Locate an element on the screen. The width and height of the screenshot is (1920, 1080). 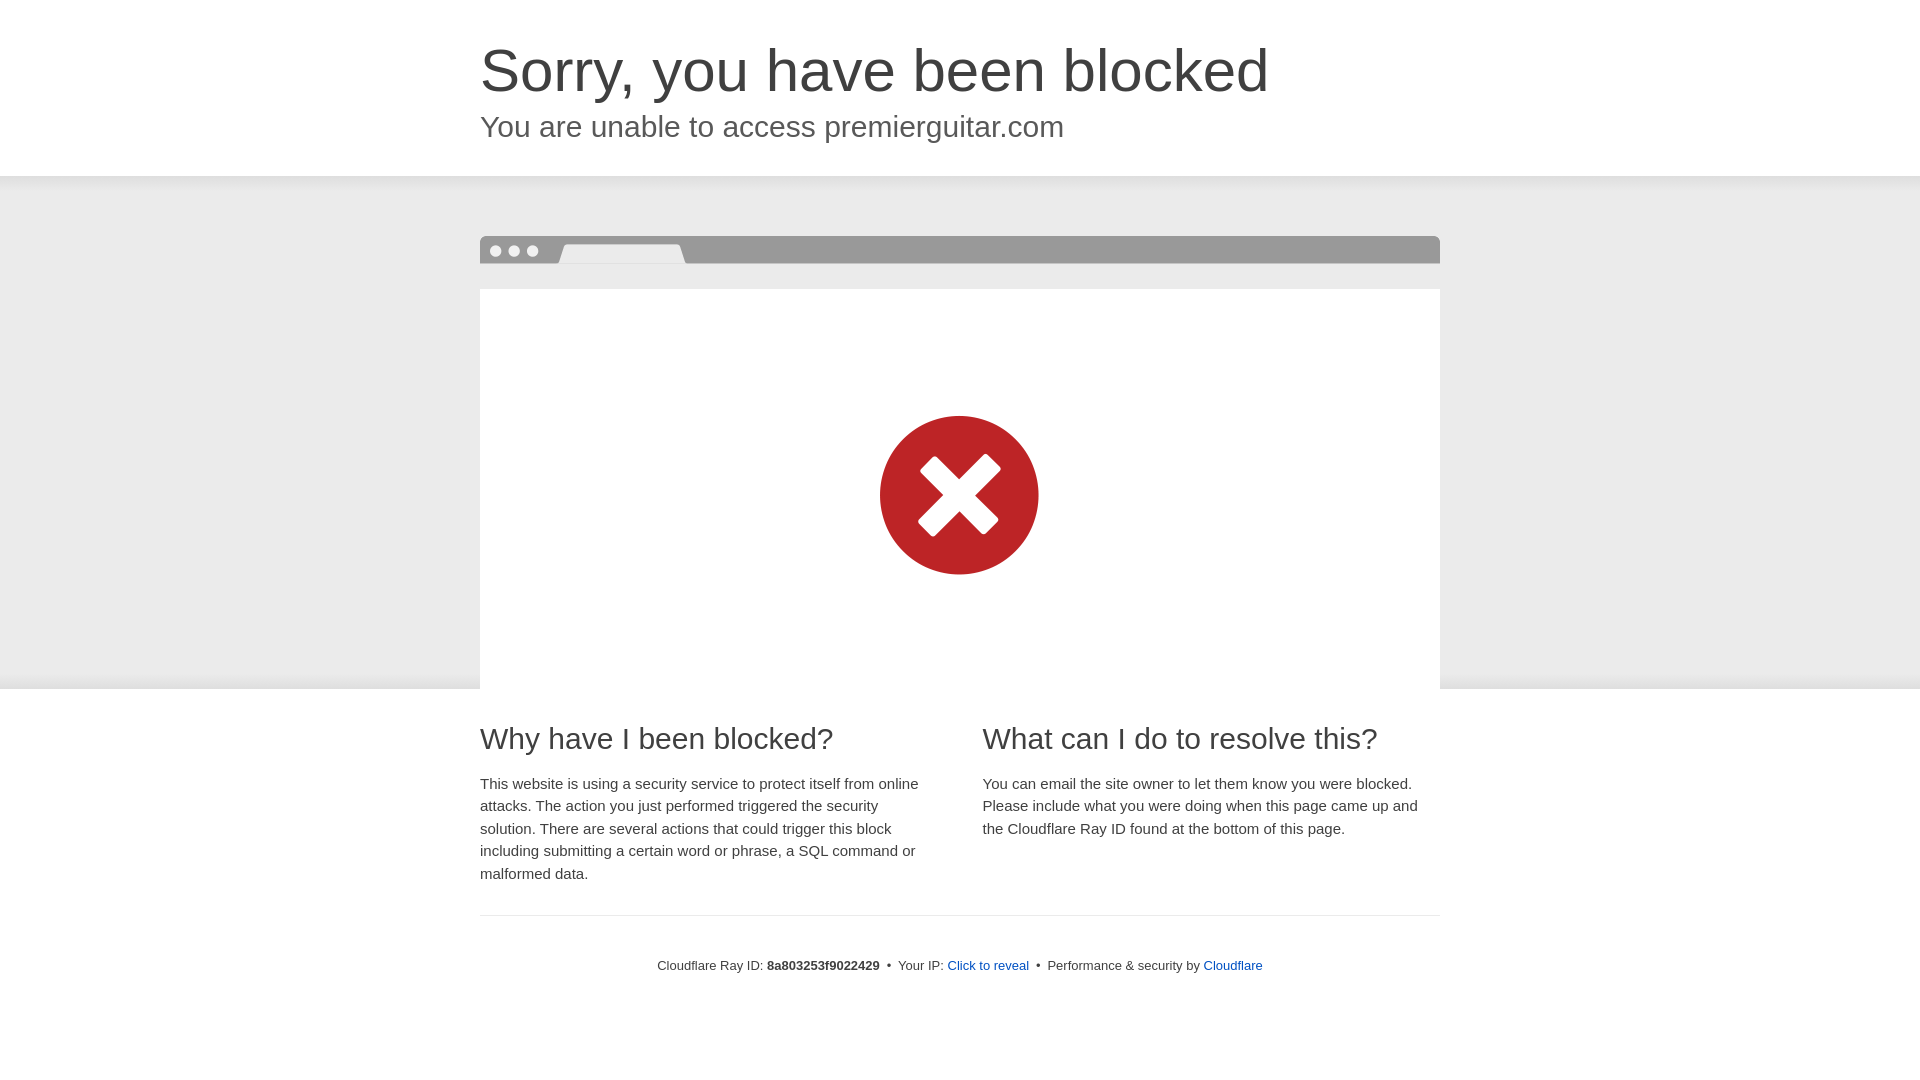
Click to reveal is located at coordinates (988, 966).